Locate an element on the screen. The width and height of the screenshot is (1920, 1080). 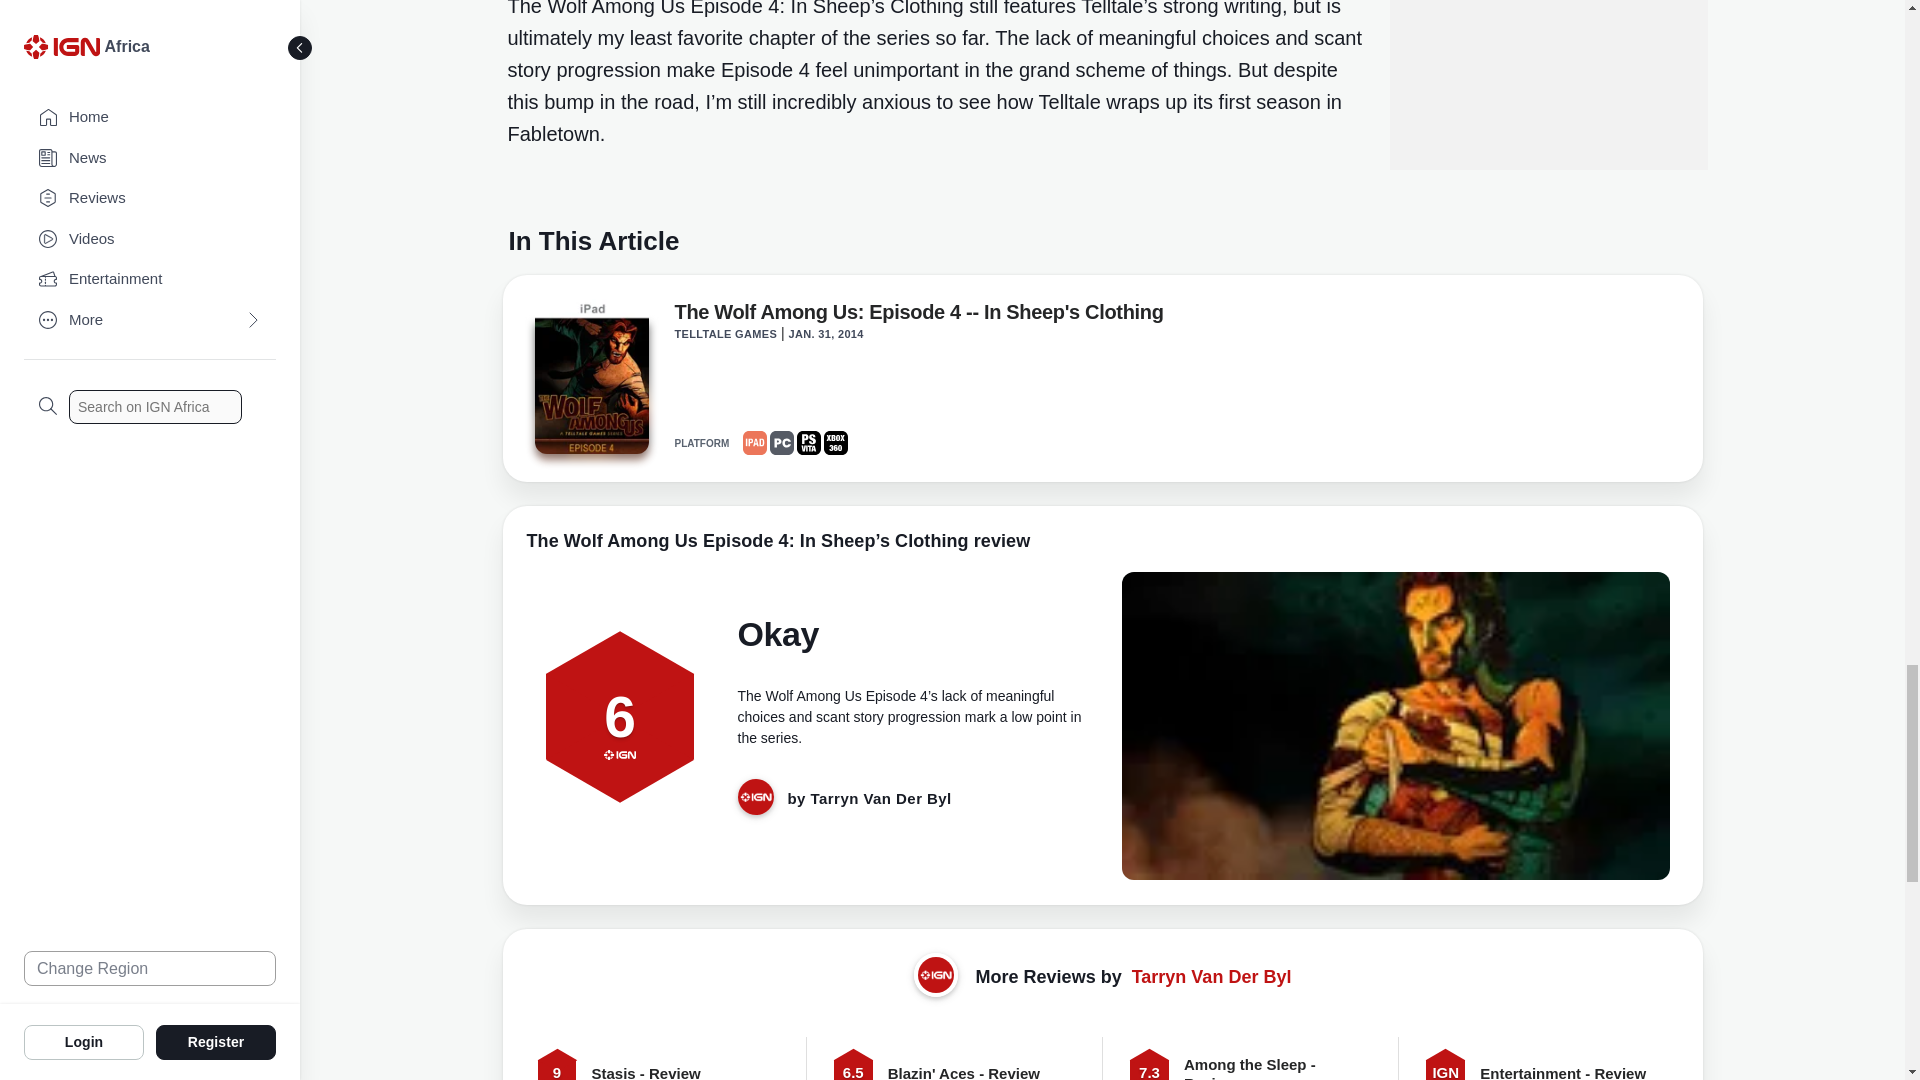
Tarryn Van Der Byl is located at coordinates (1212, 976).